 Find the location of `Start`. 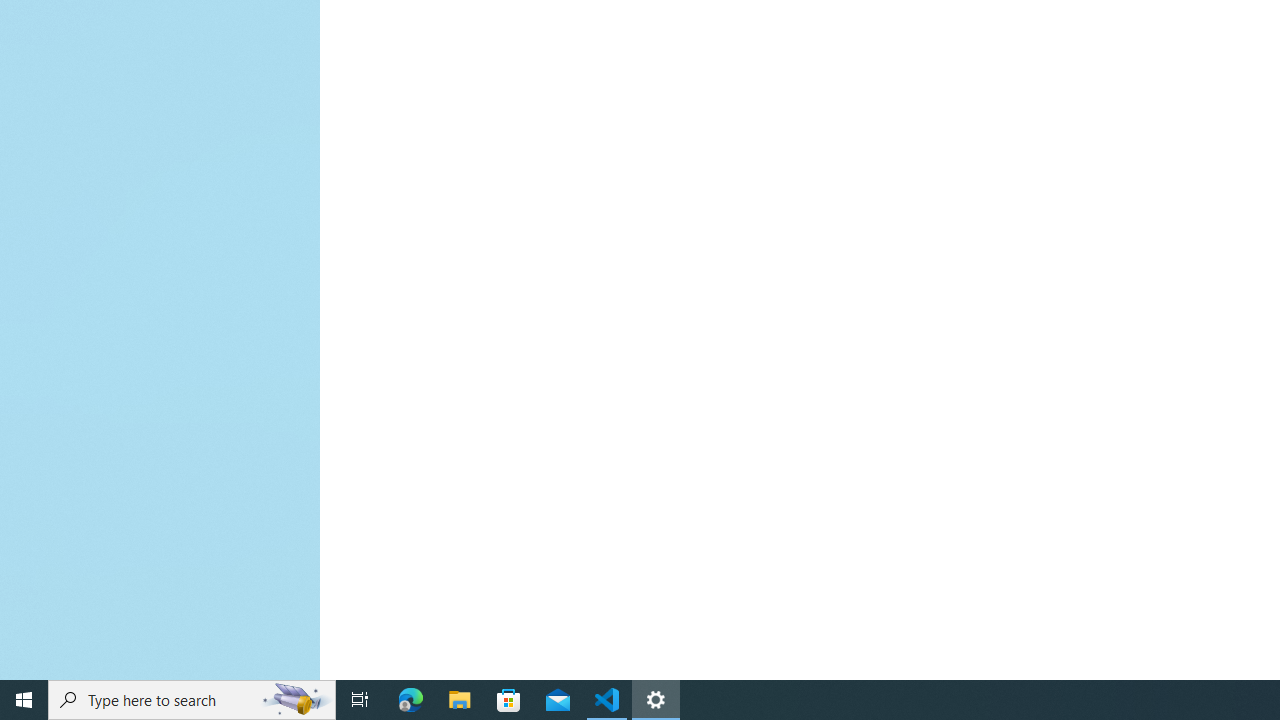

Start is located at coordinates (24, 700).